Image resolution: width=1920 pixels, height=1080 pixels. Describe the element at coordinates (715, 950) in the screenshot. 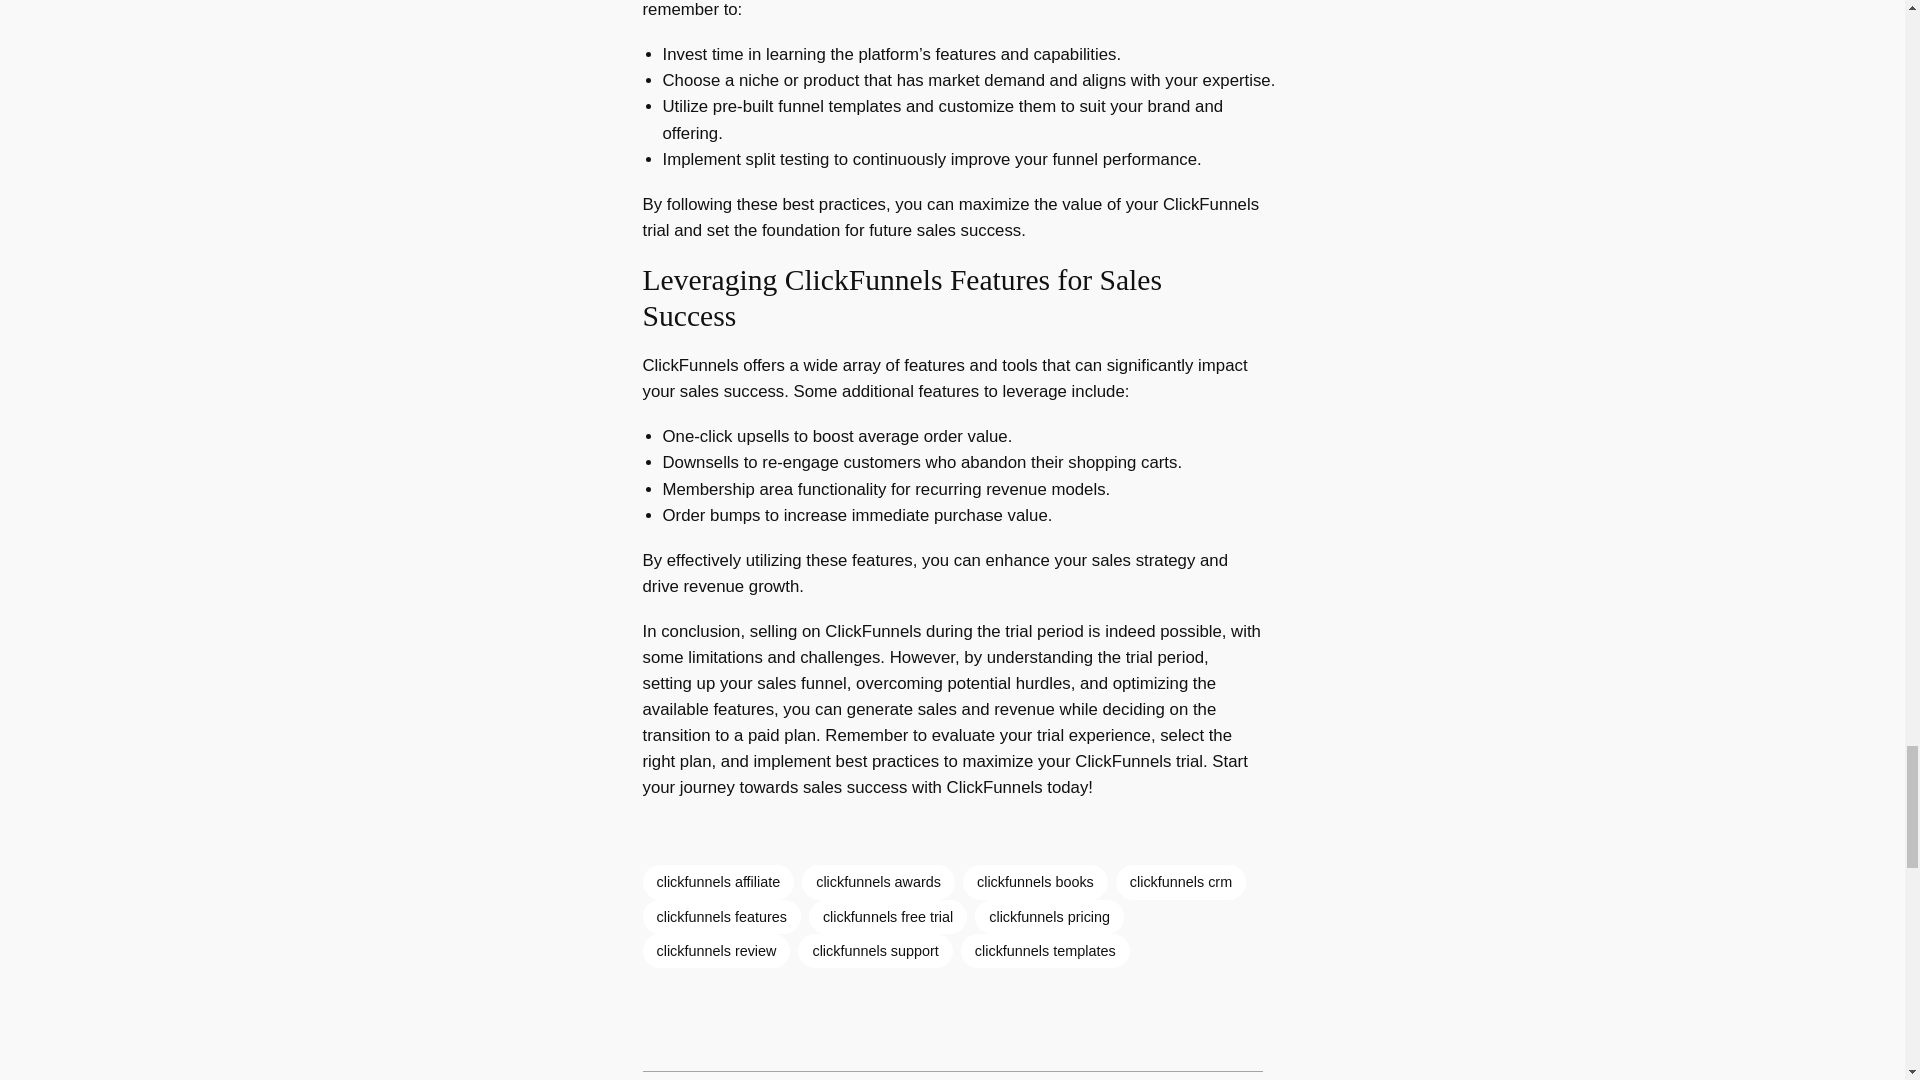

I see `clickfunnels review` at that location.